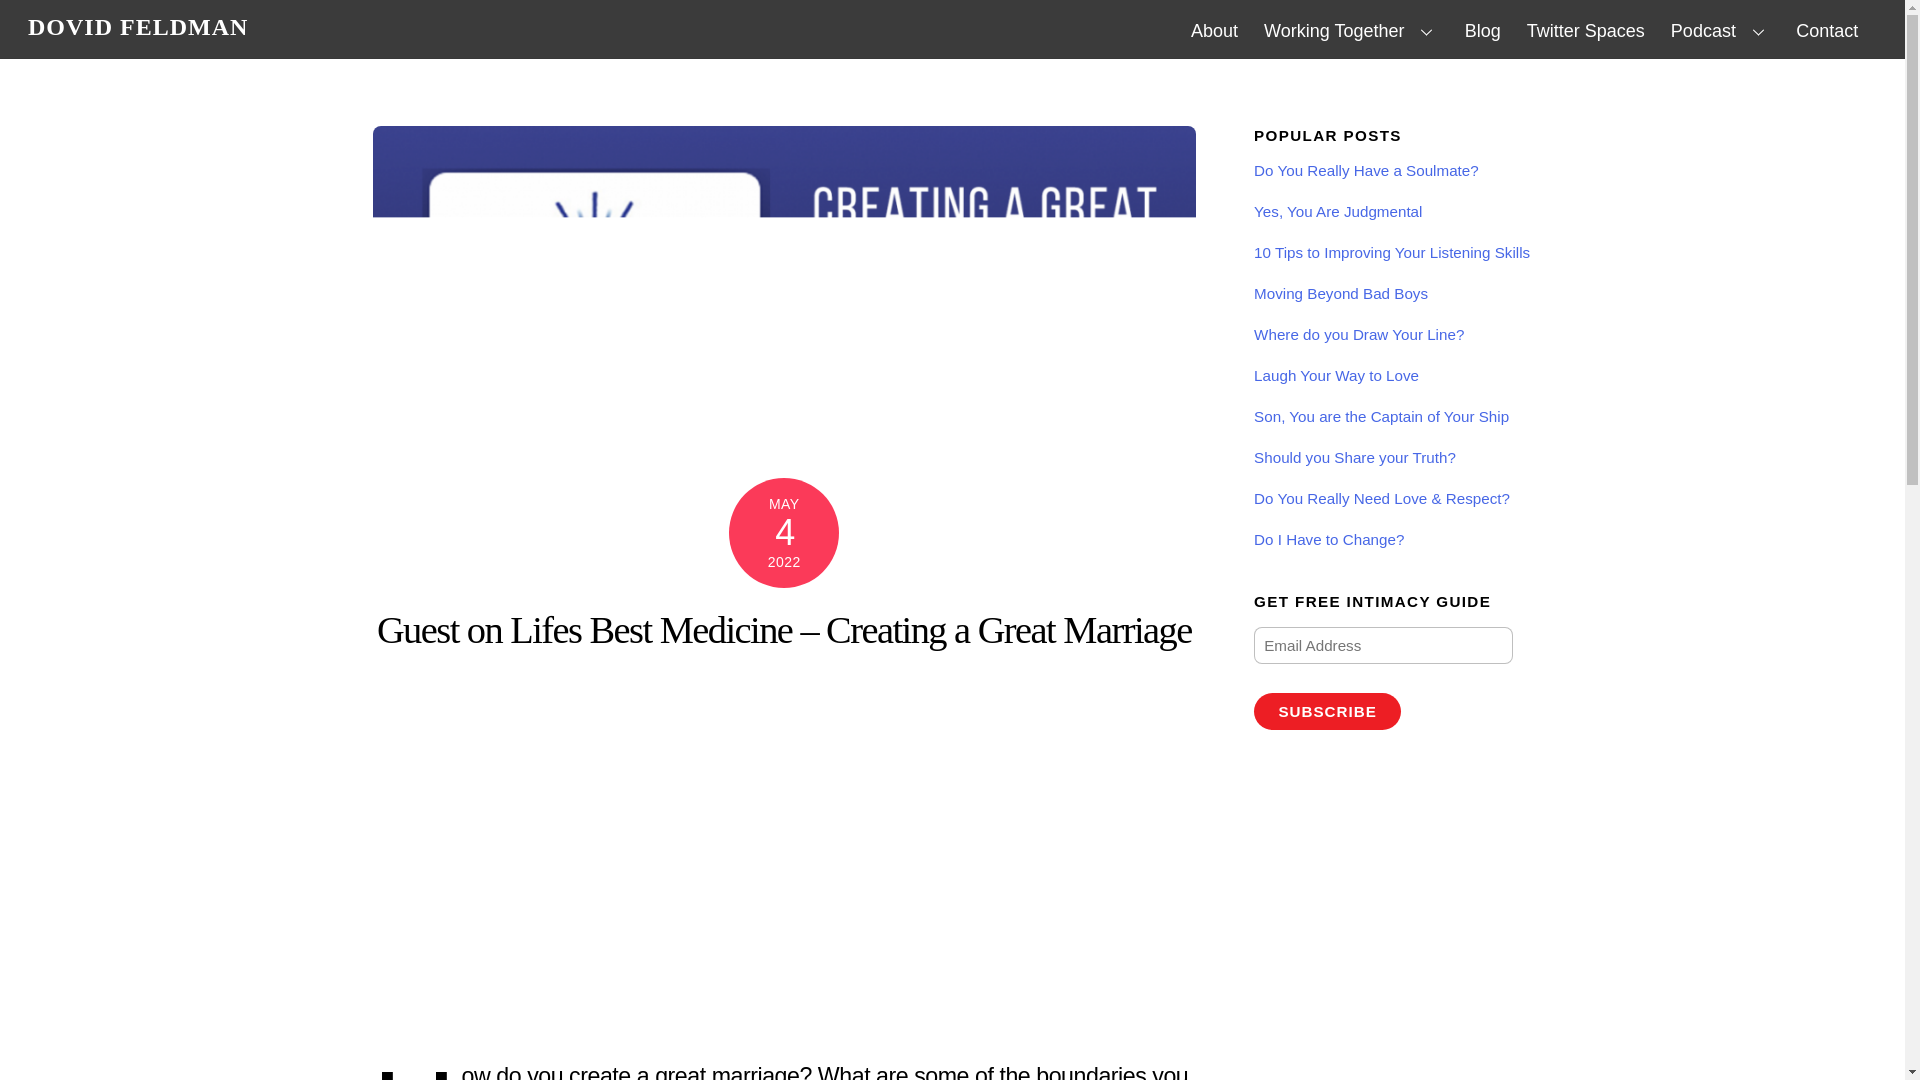 The height and width of the screenshot is (1080, 1920). I want to click on About, so click(1482, 30).